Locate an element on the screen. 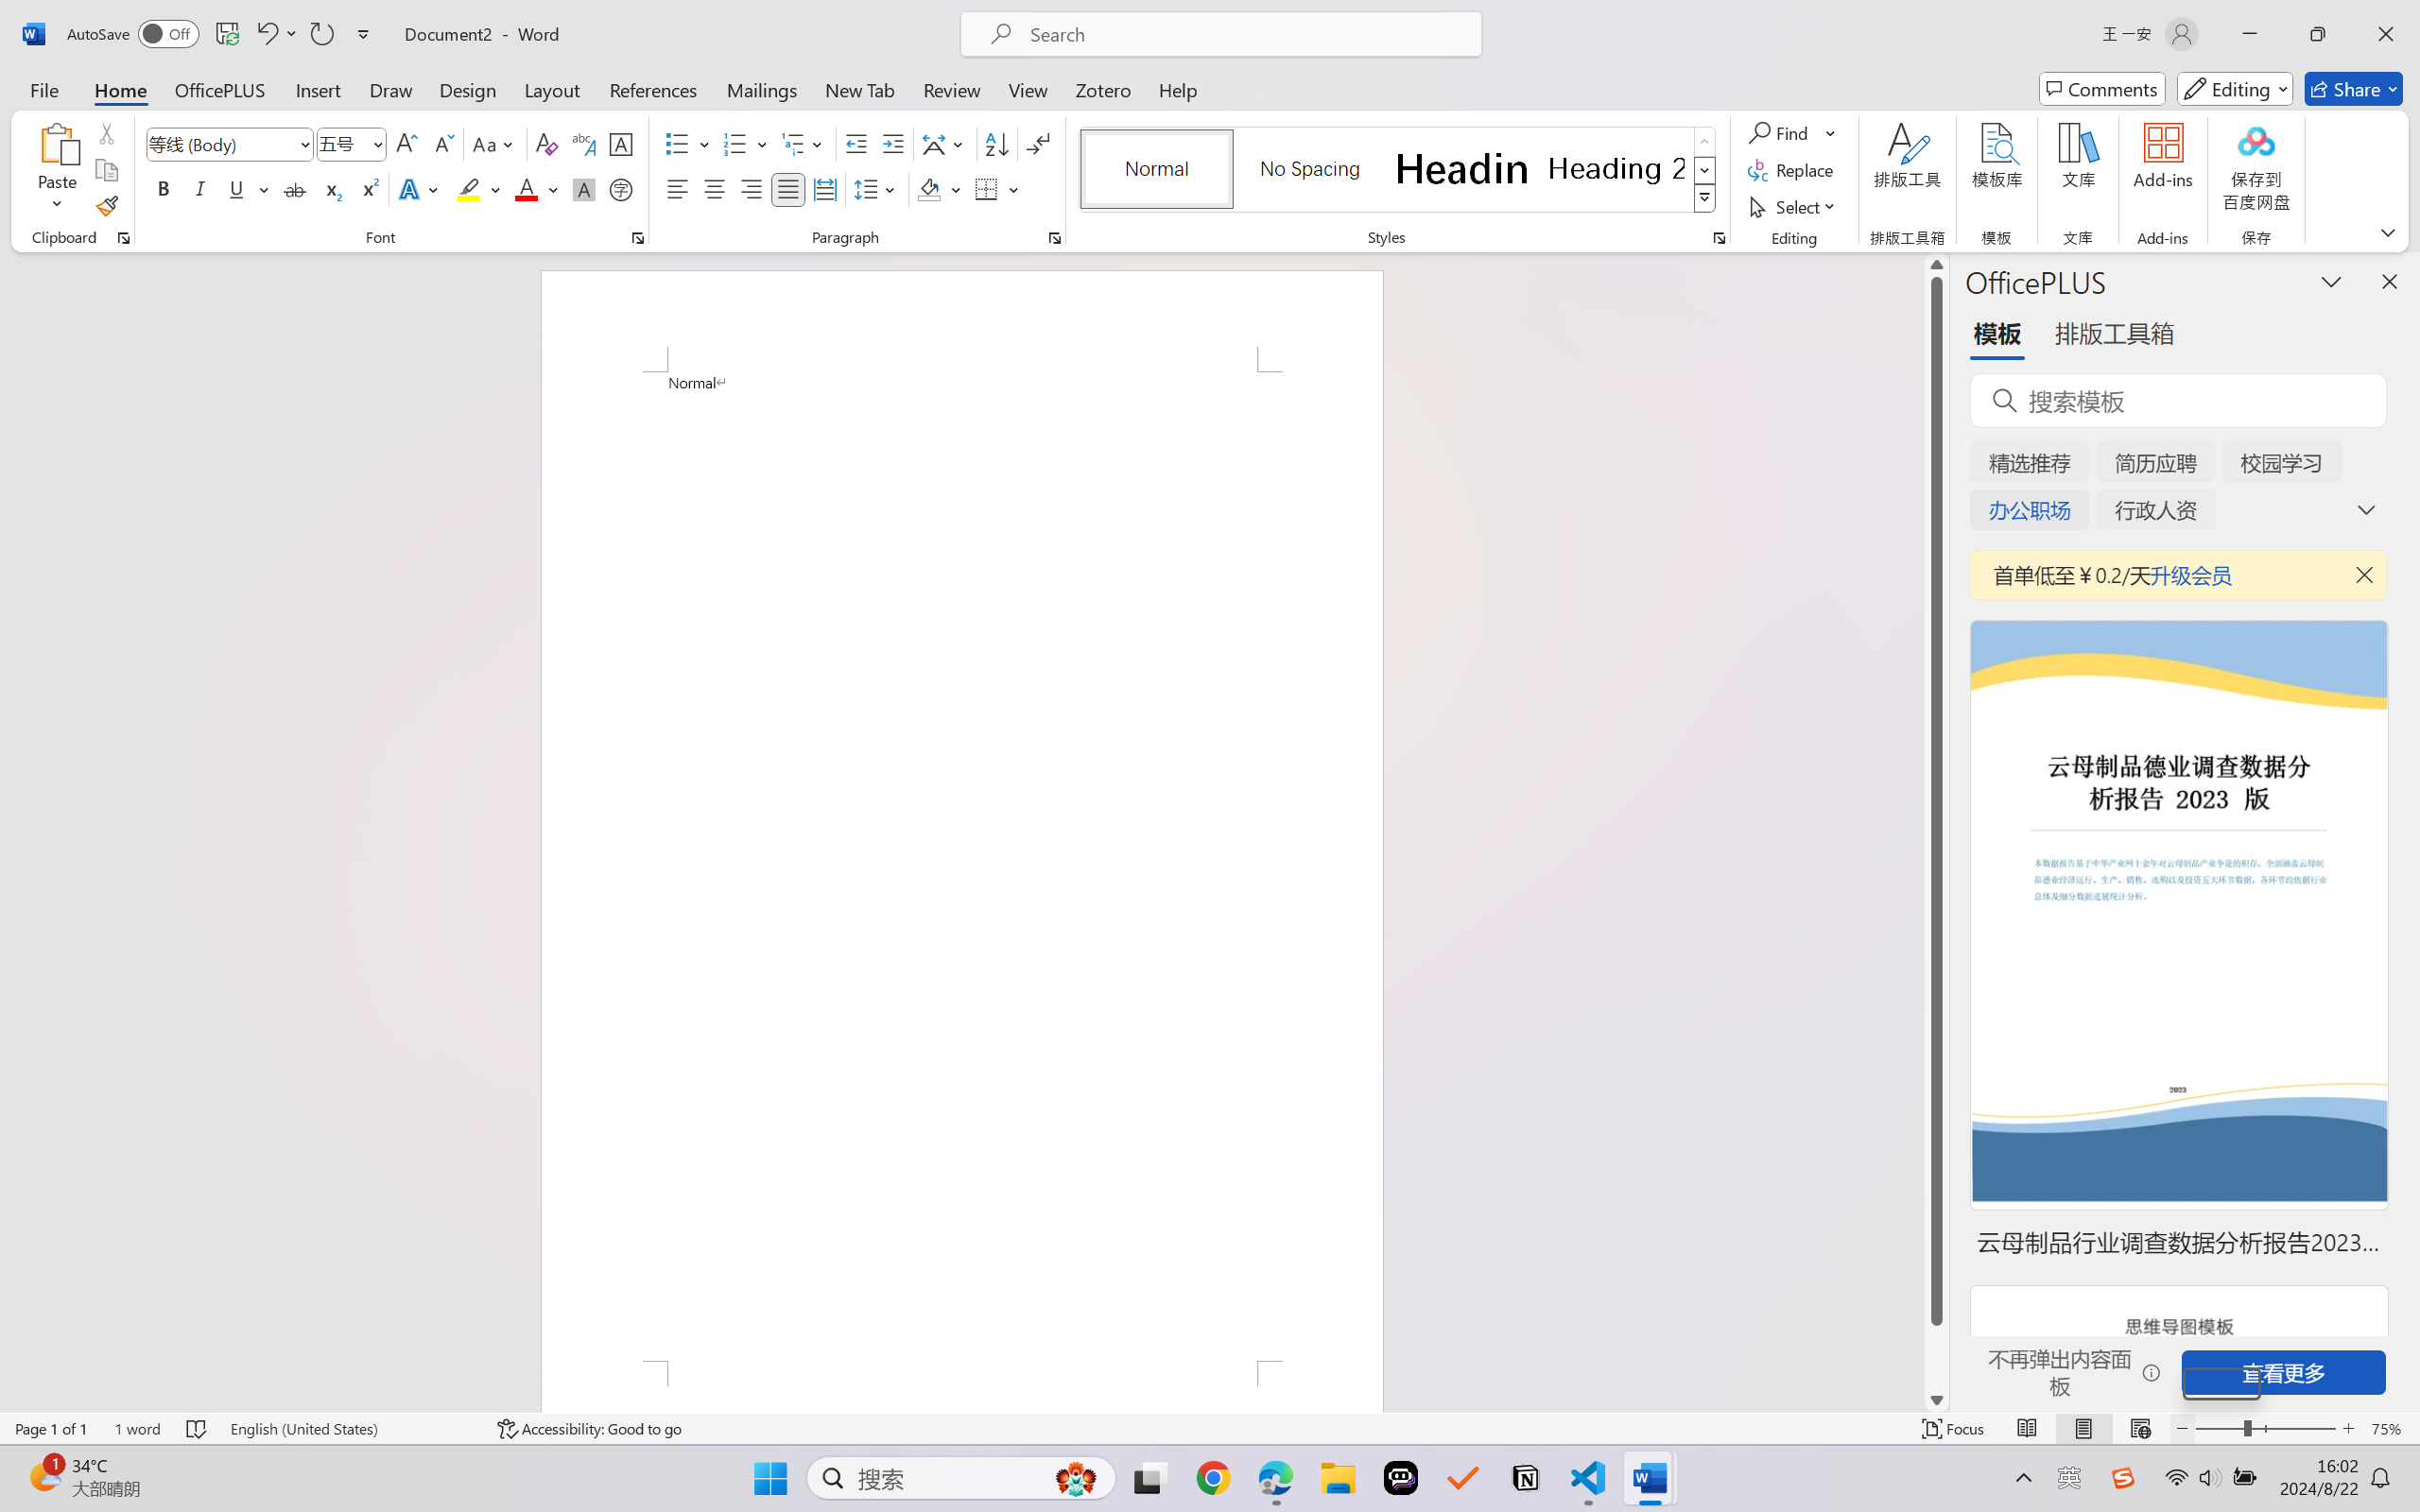 The height and width of the screenshot is (1512, 2420). Heading 2 is located at coordinates (1616, 168).